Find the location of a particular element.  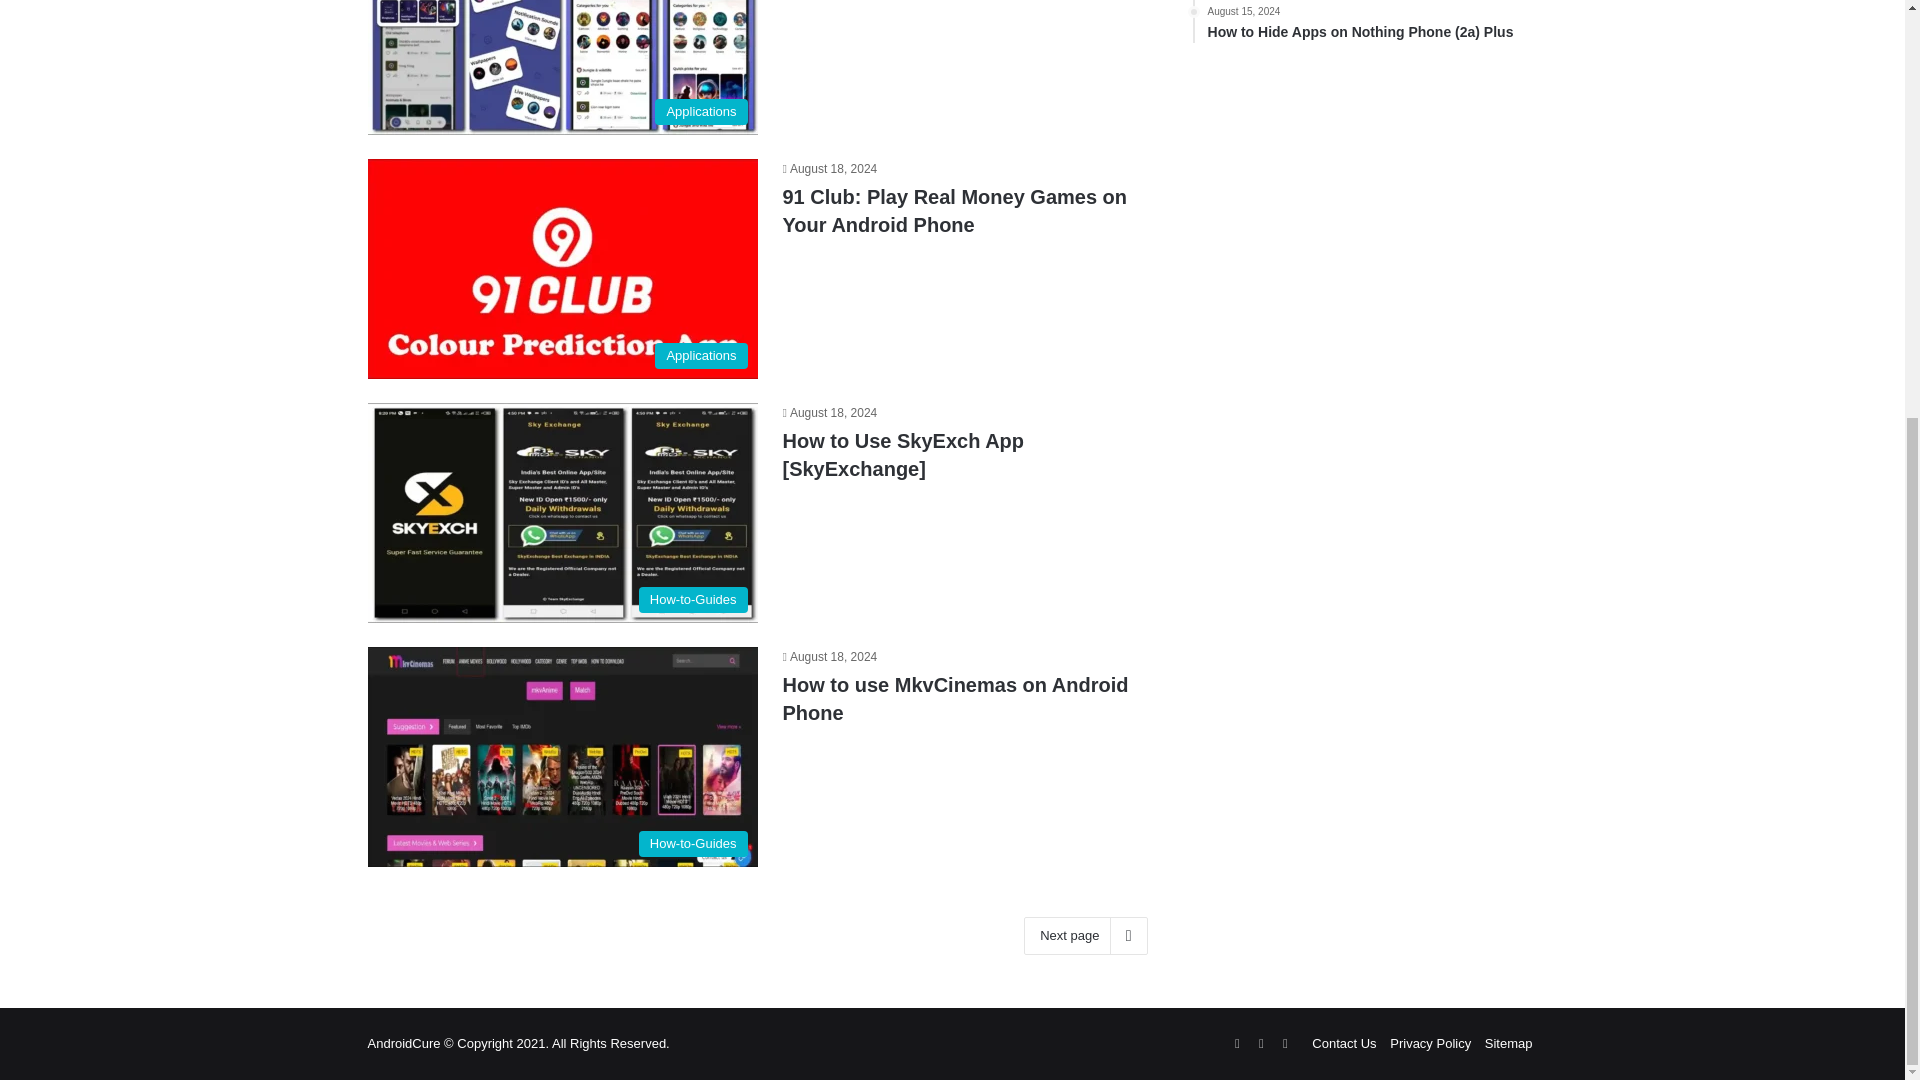

How-to-Guides is located at coordinates (563, 756).